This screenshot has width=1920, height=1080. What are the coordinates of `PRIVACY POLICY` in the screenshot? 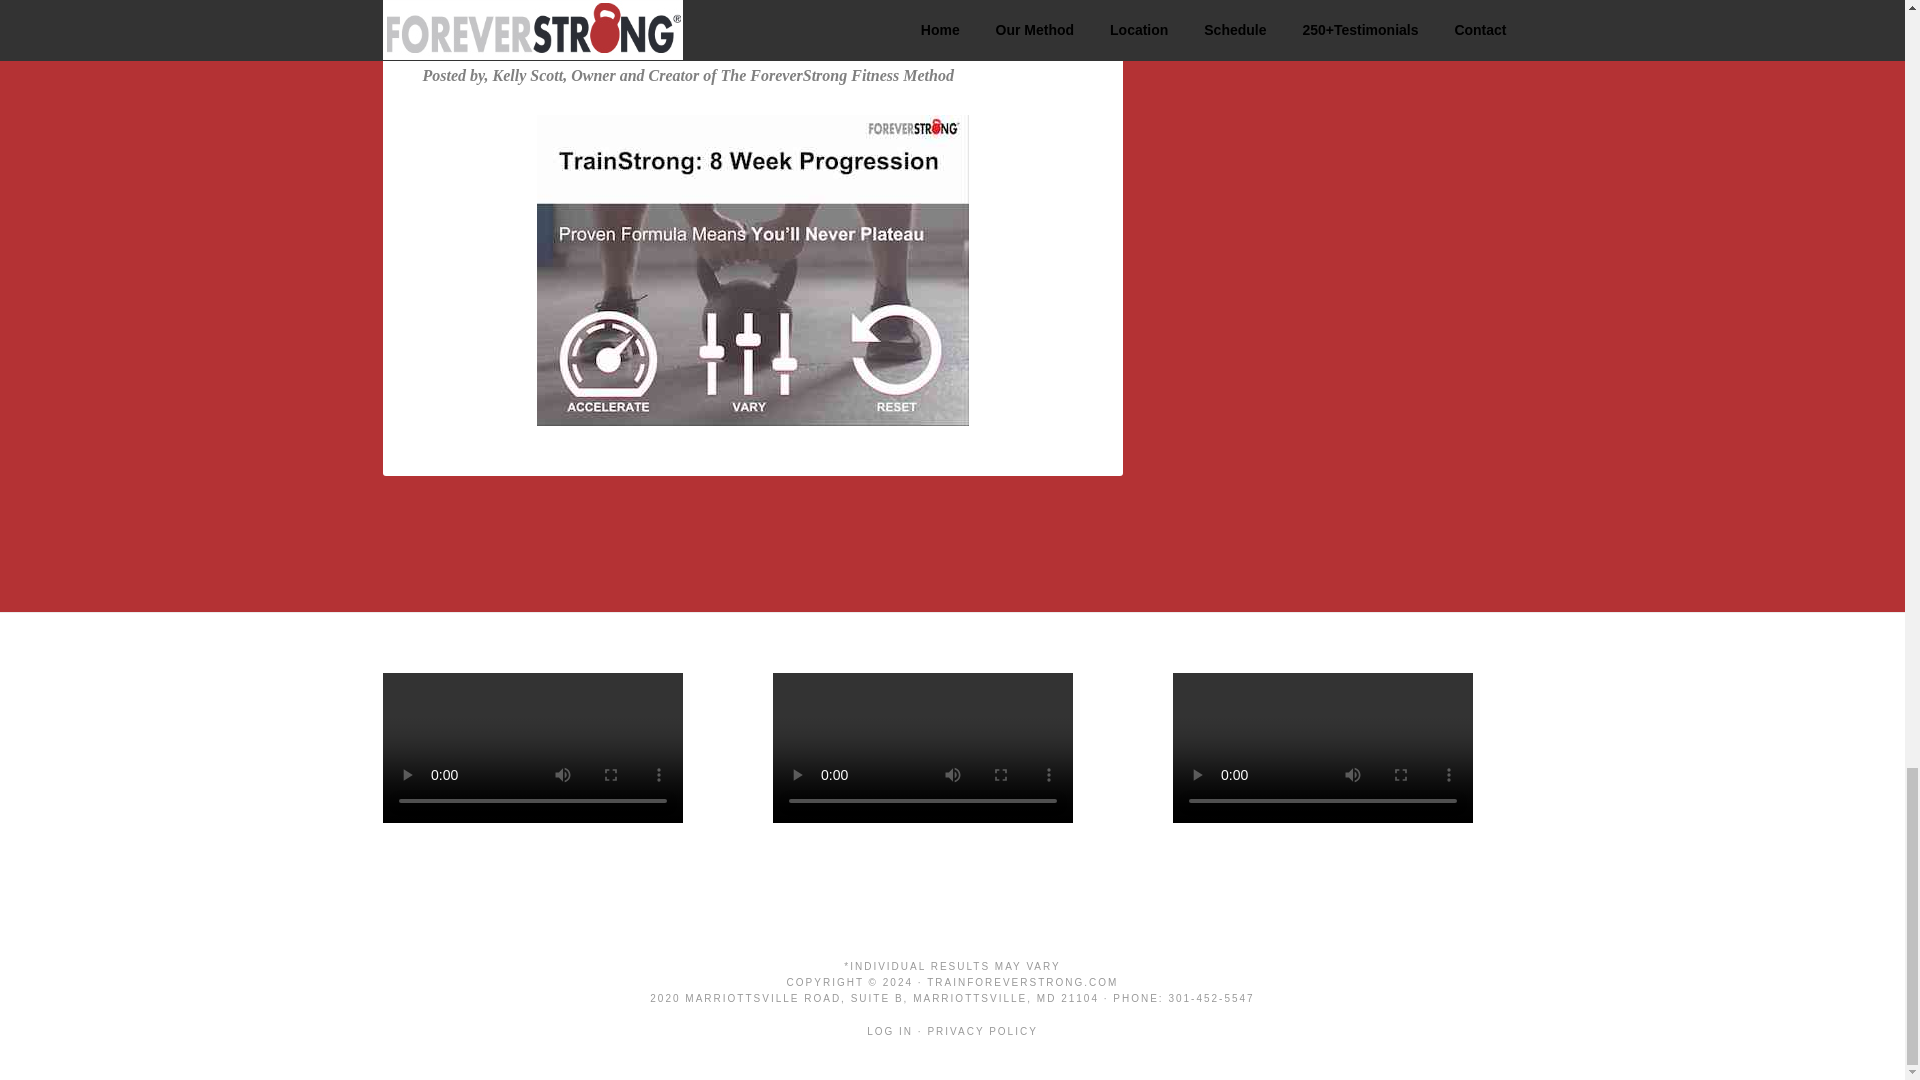 It's located at (982, 1031).